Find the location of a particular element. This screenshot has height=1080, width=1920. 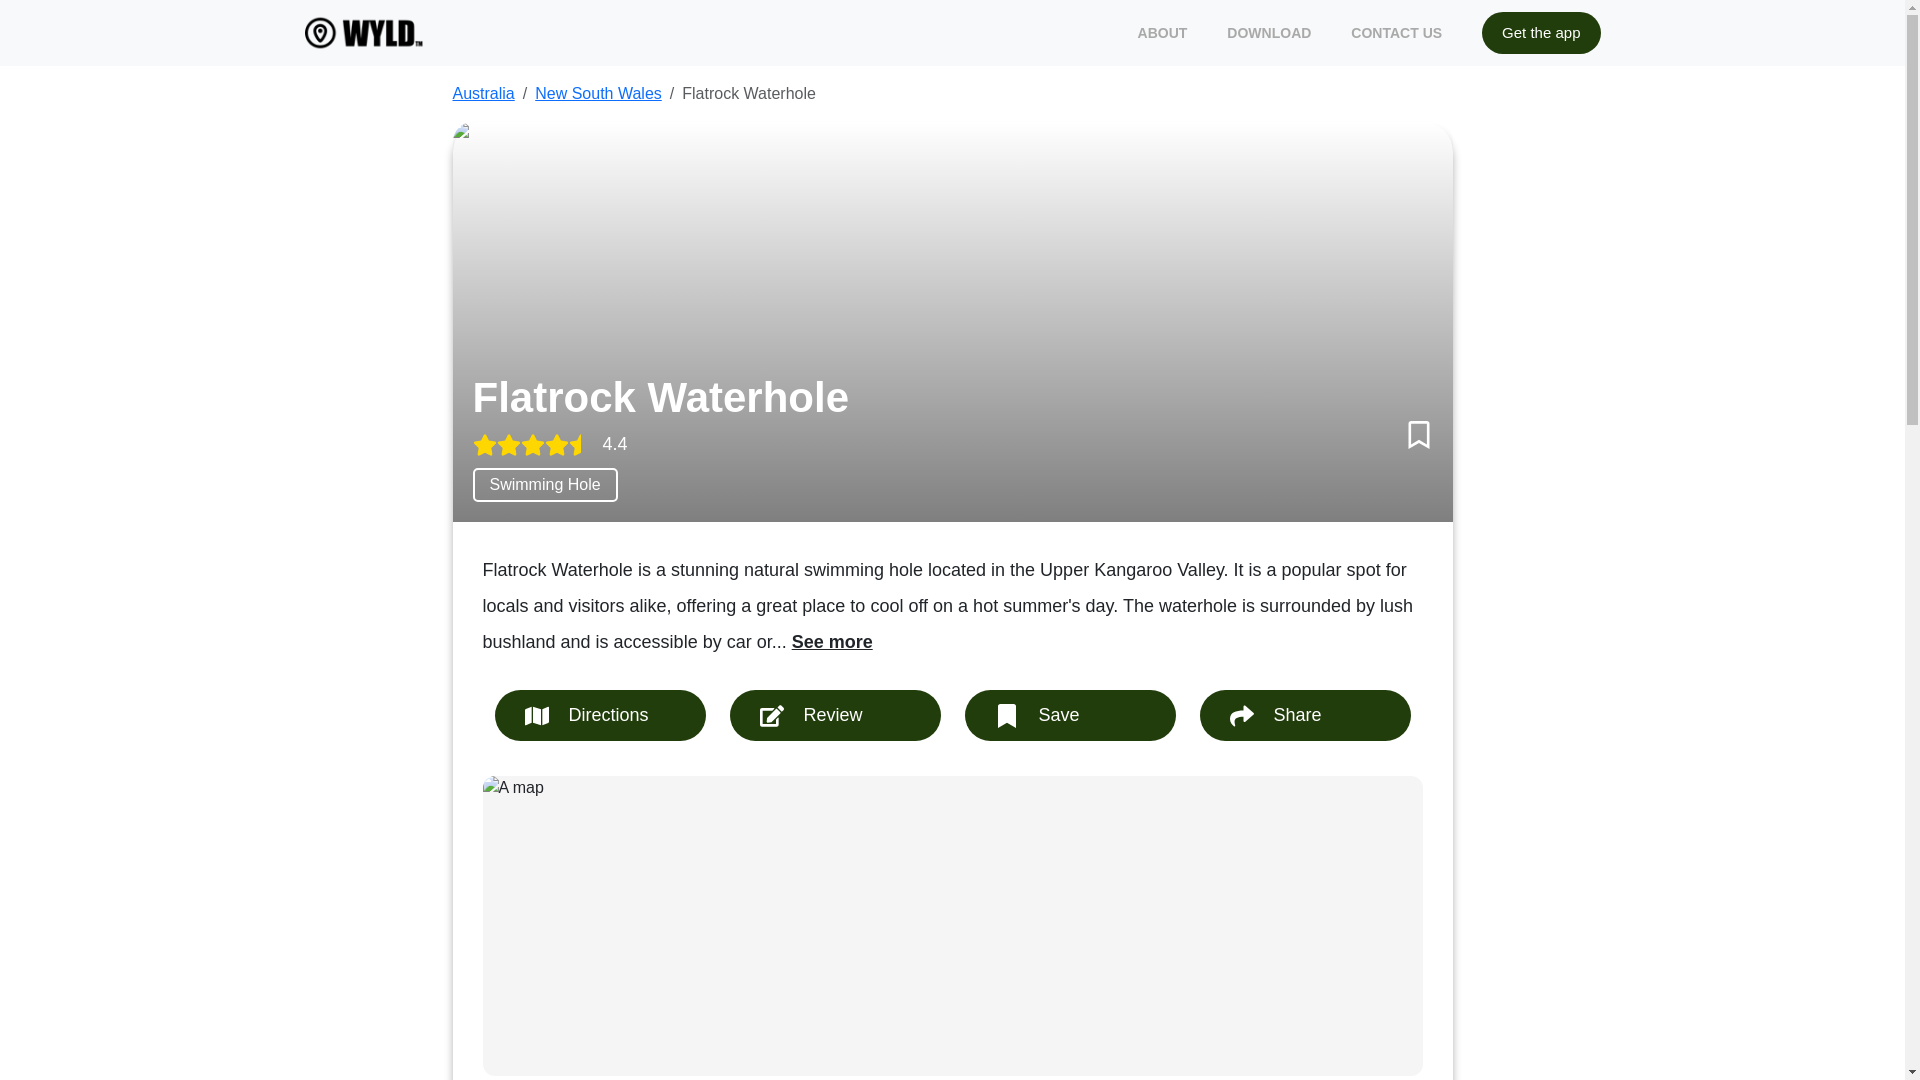

Directions is located at coordinates (598, 715).